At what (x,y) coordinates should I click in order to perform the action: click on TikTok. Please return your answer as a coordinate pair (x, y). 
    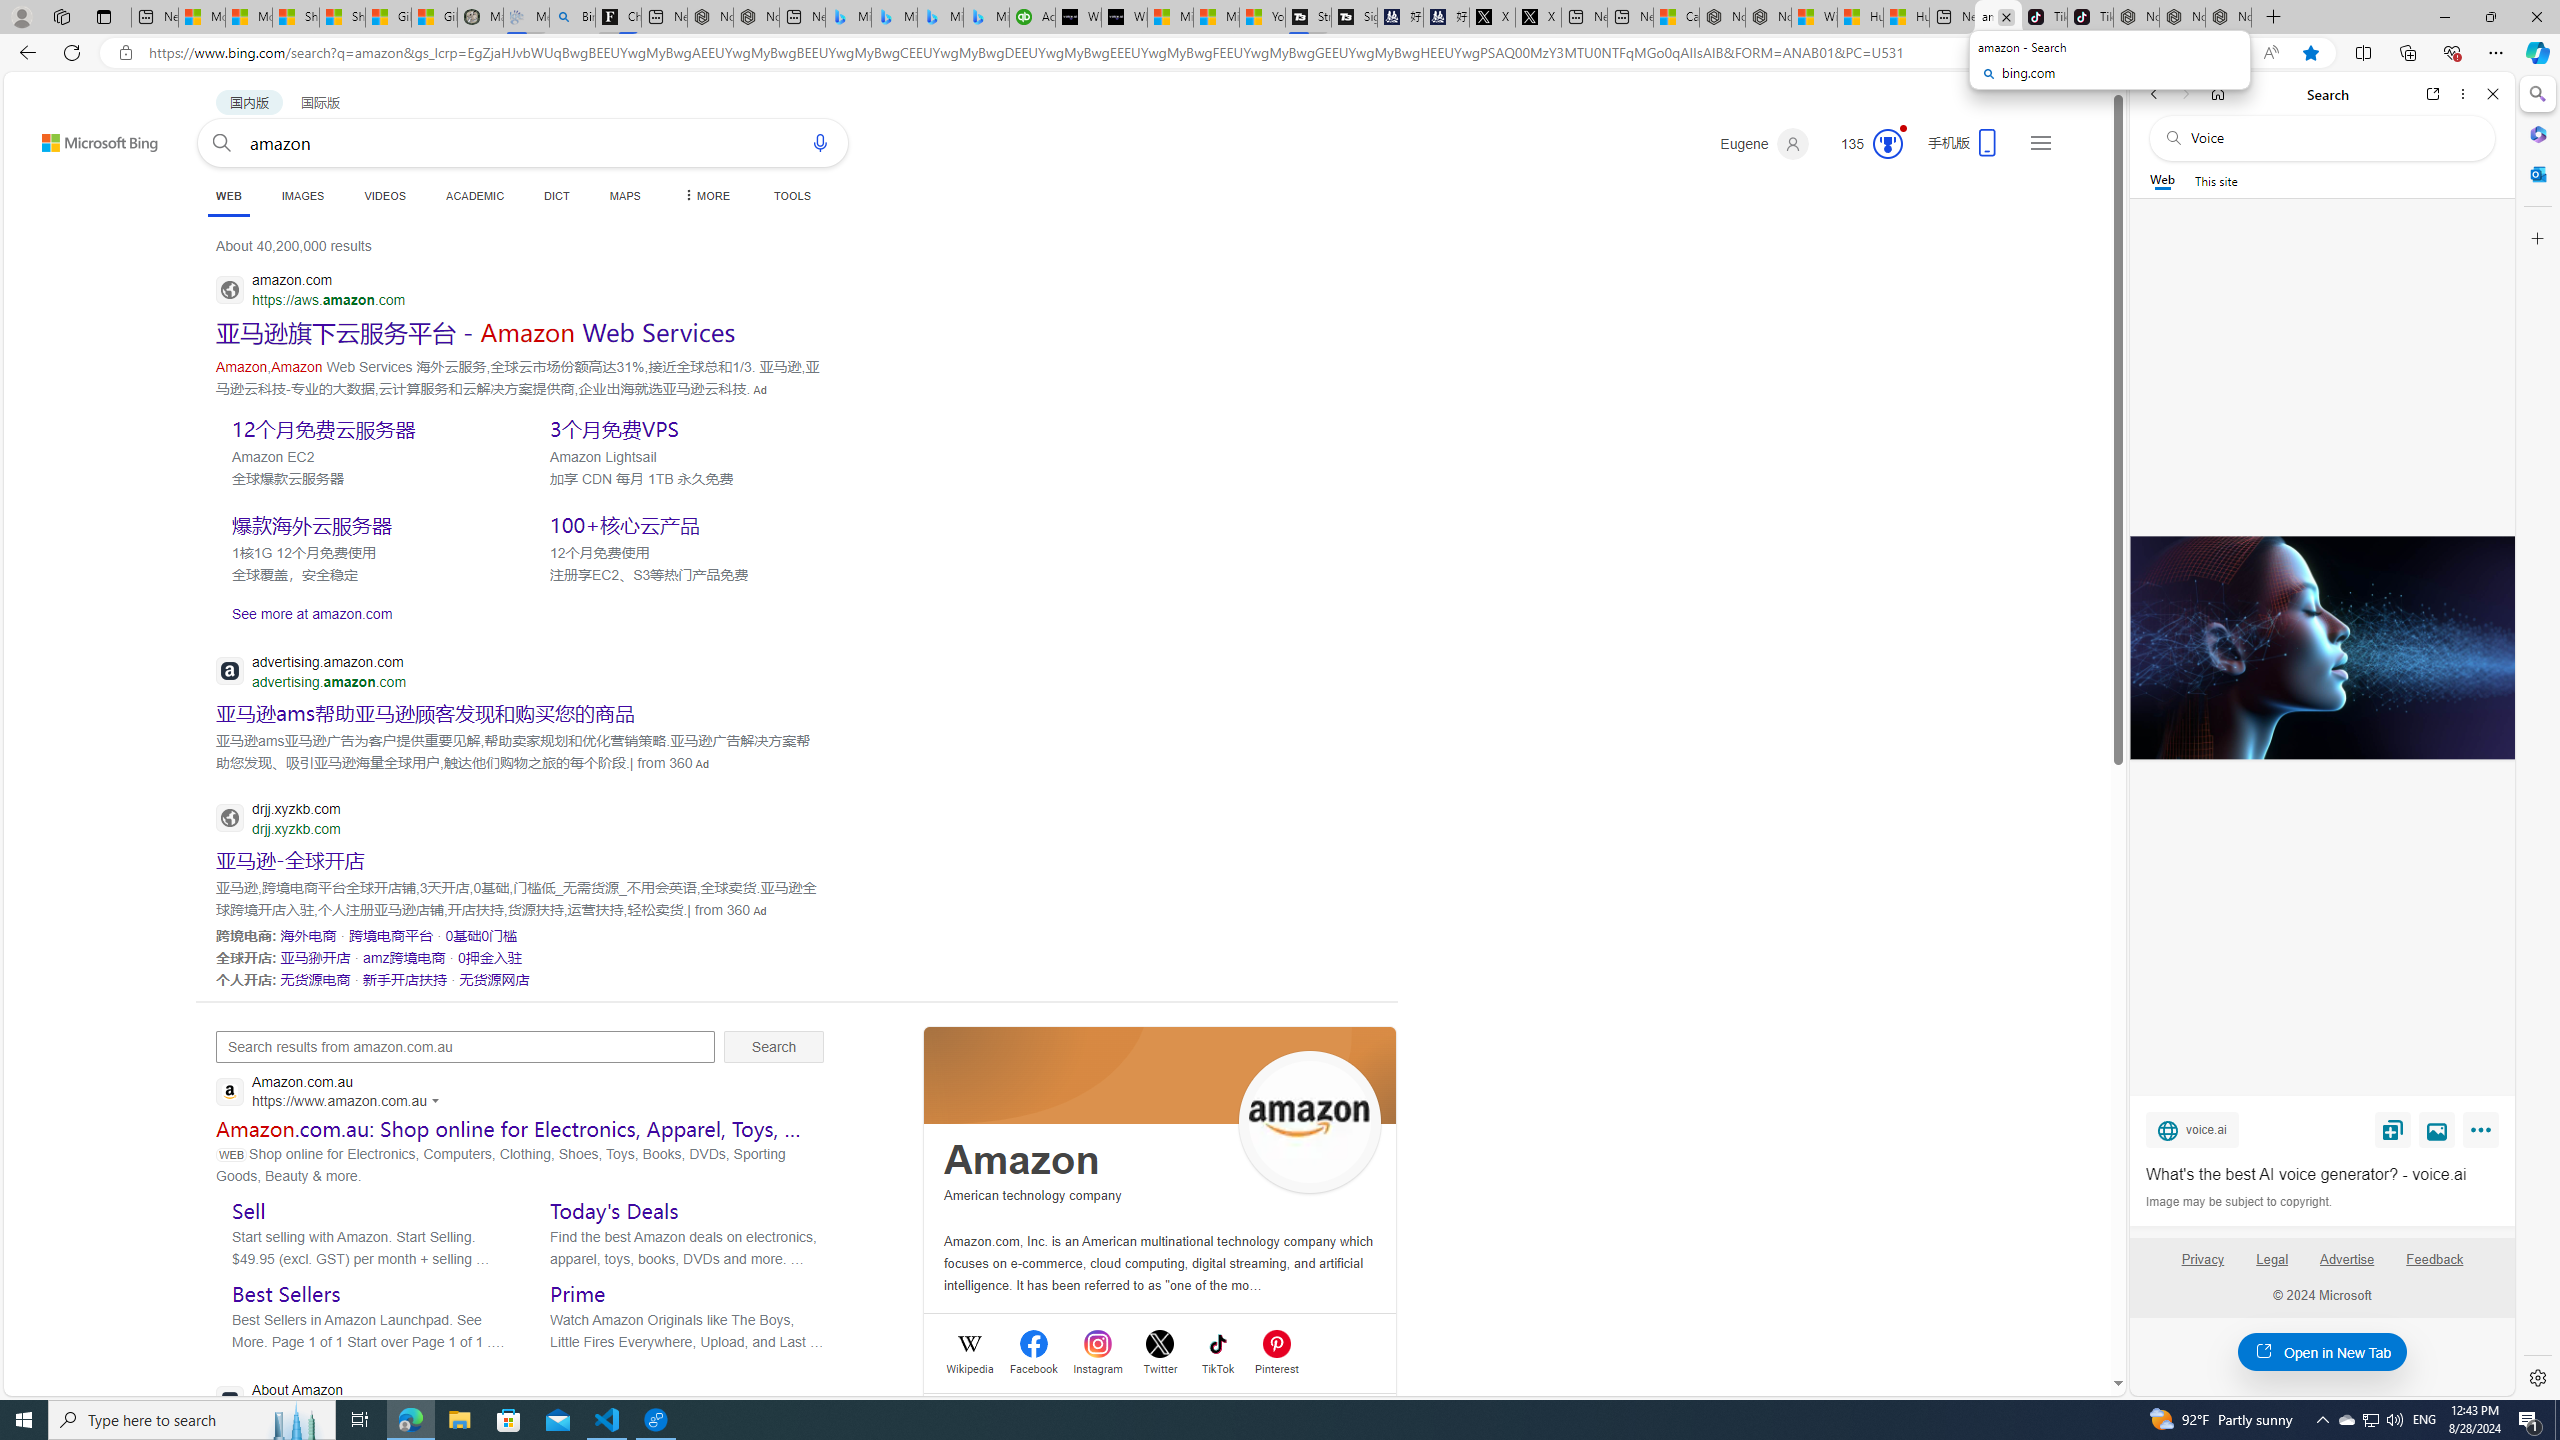
    Looking at the image, I should click on (1218, 1366).